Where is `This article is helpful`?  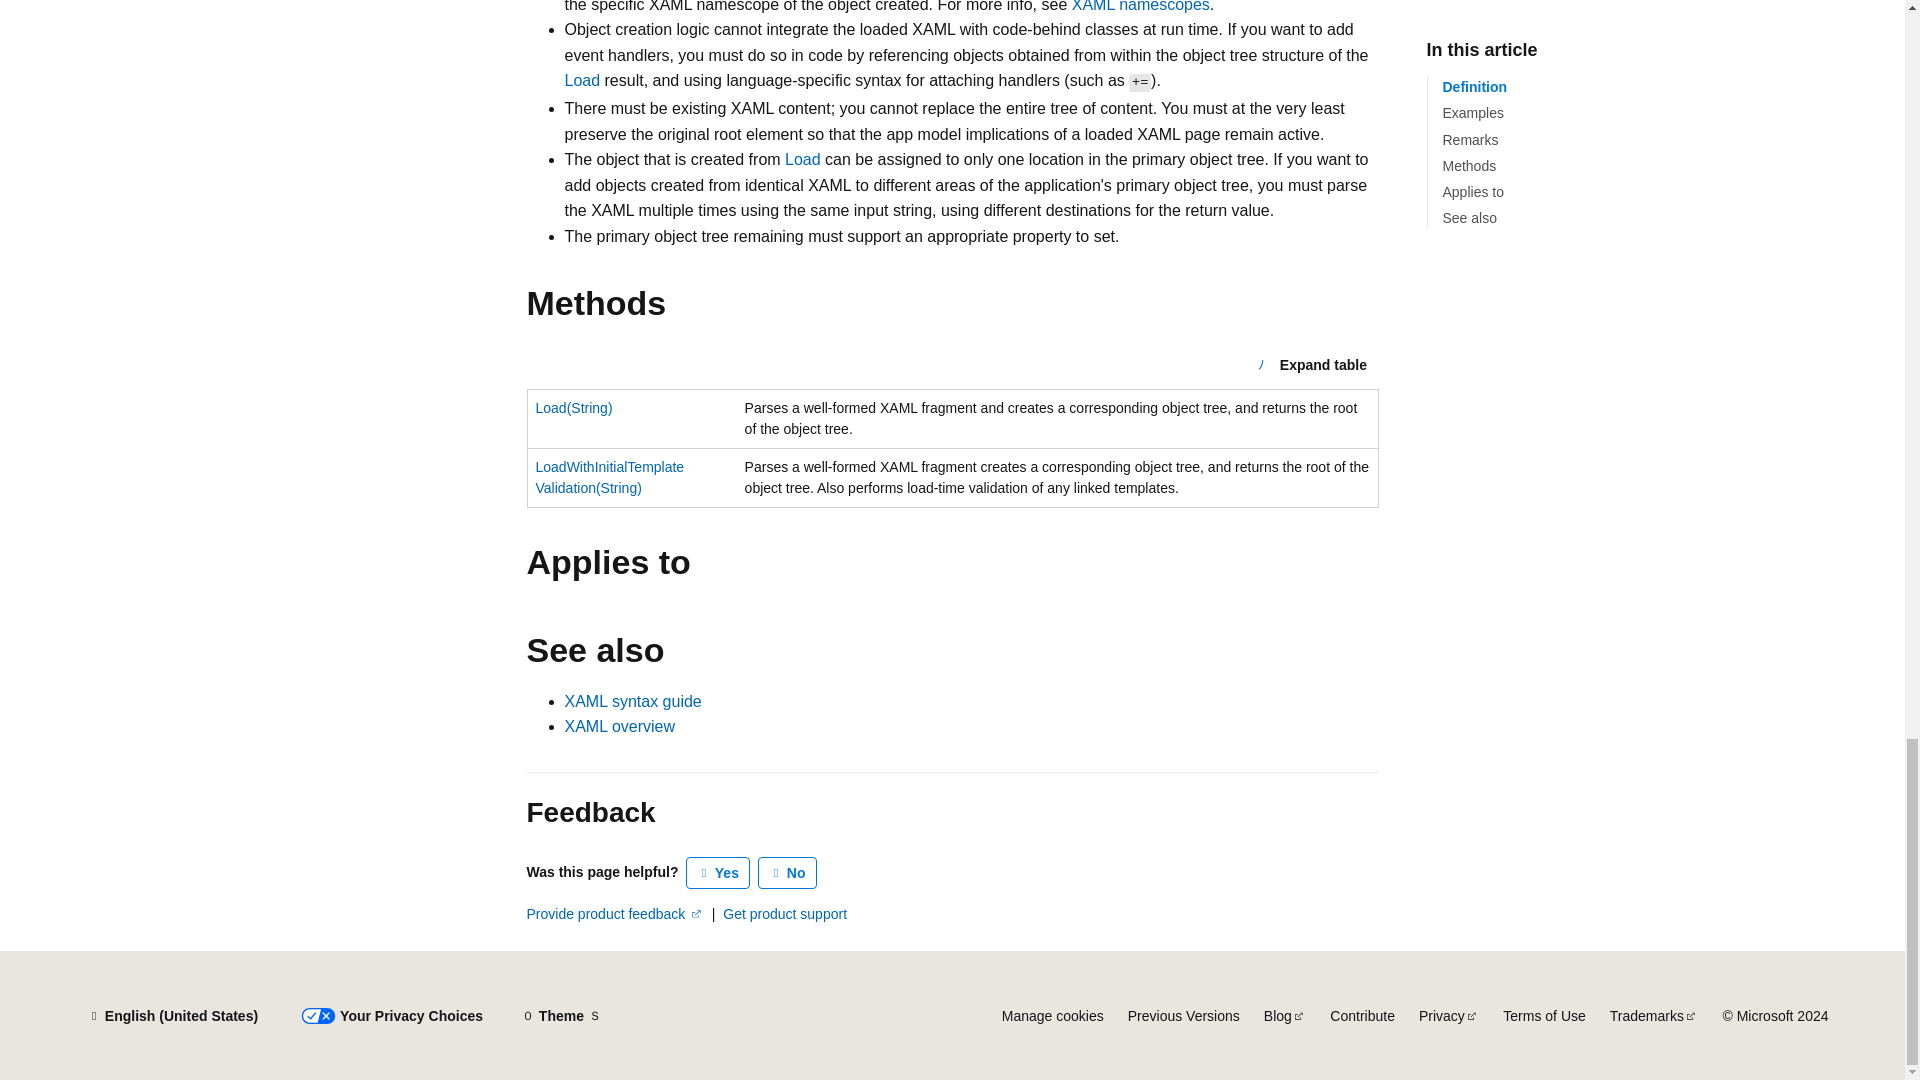 This article is helpful is located at coordinates (718, 872).